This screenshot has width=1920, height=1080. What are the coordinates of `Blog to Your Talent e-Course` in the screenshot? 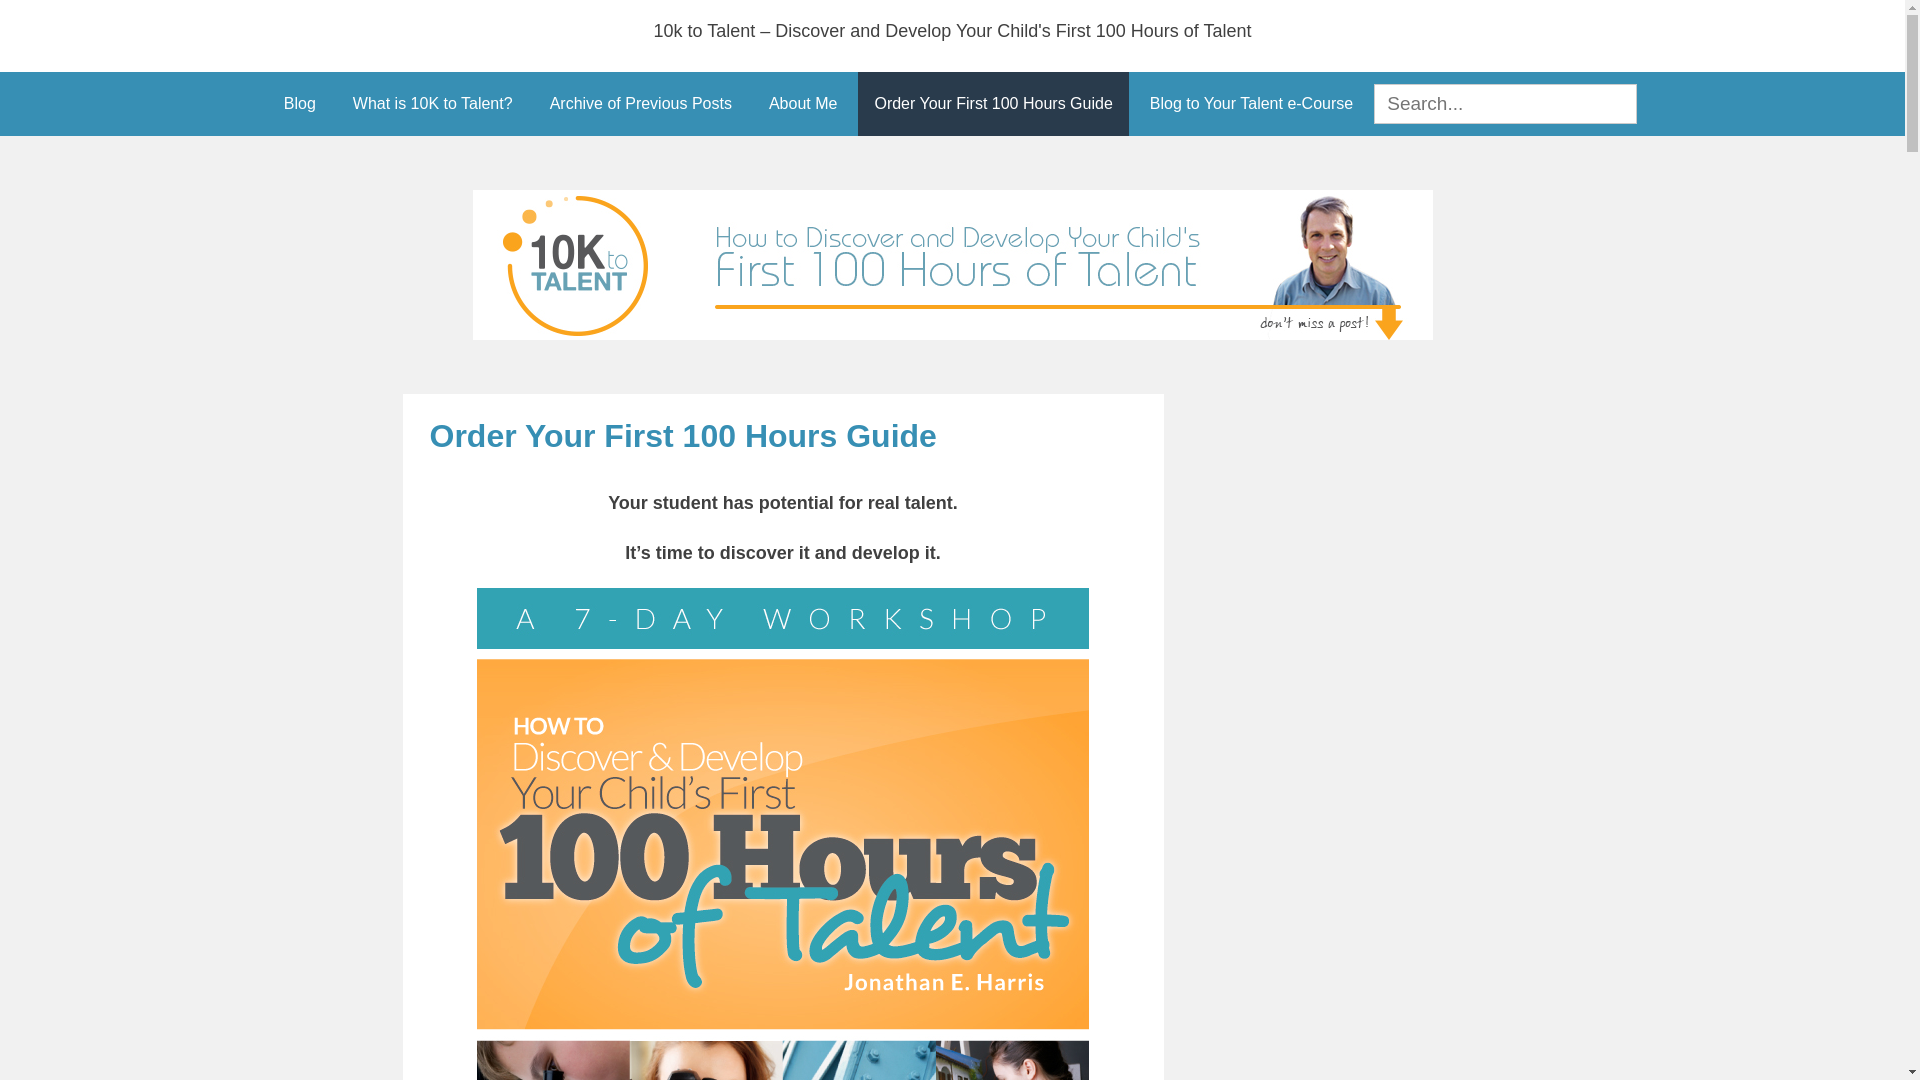 It's located at (1252, 104).